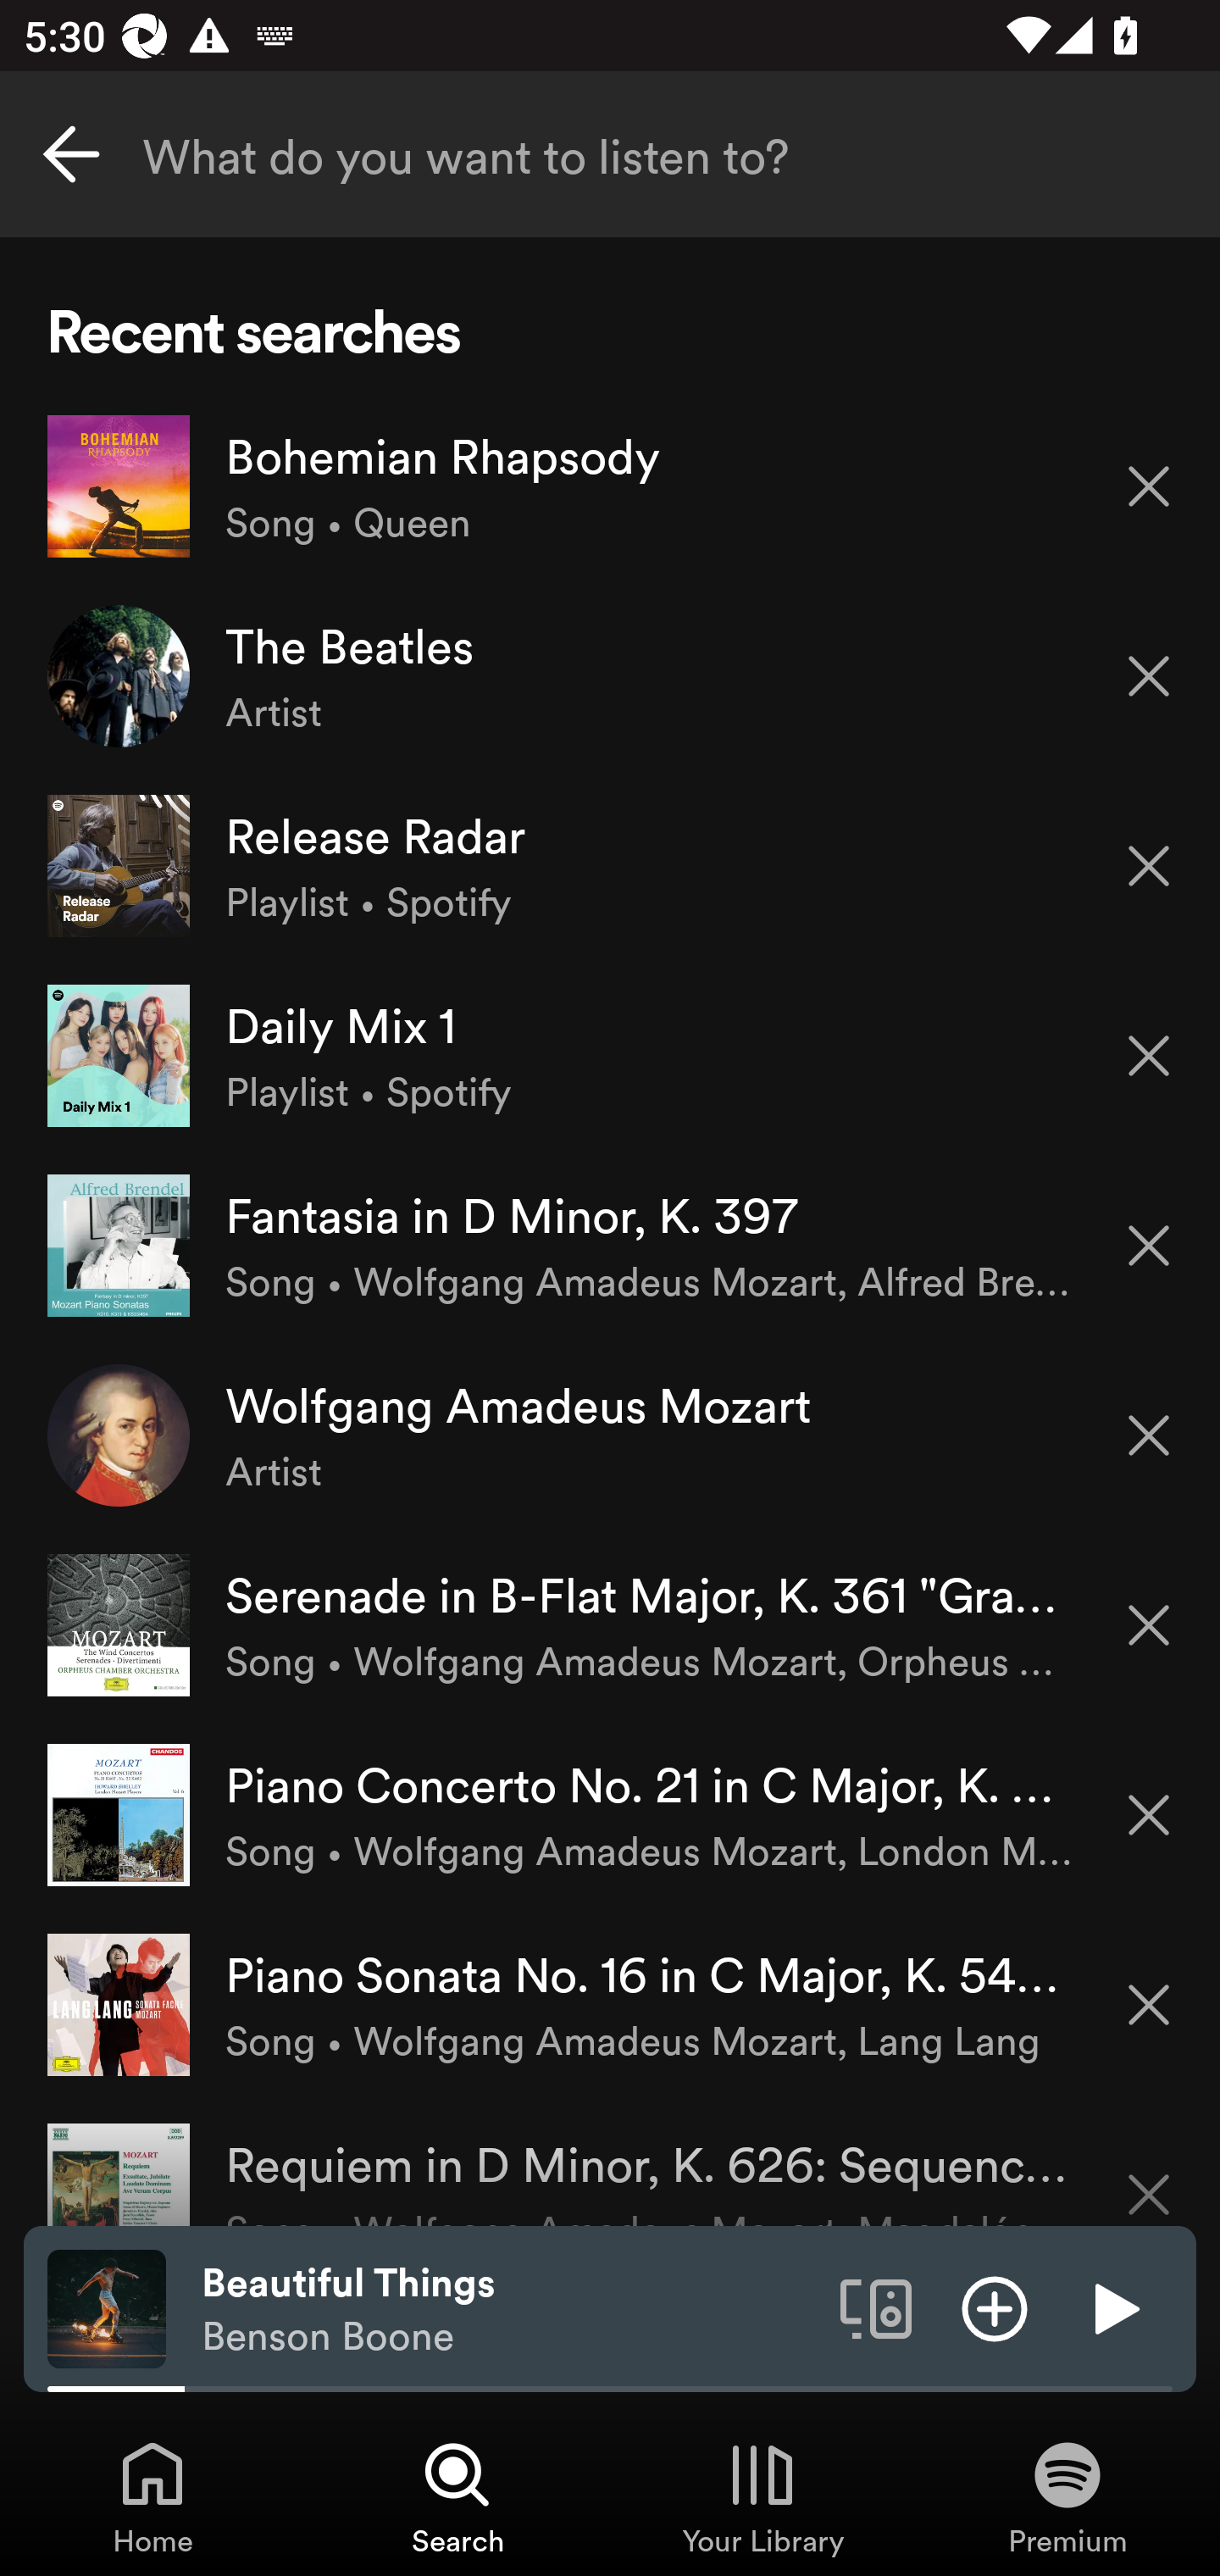  What do you see at coordinates (610, 864) in the screenshot?
I see `Release Radar Playlist • Spotify Remove` at bounding box center [610, 864].